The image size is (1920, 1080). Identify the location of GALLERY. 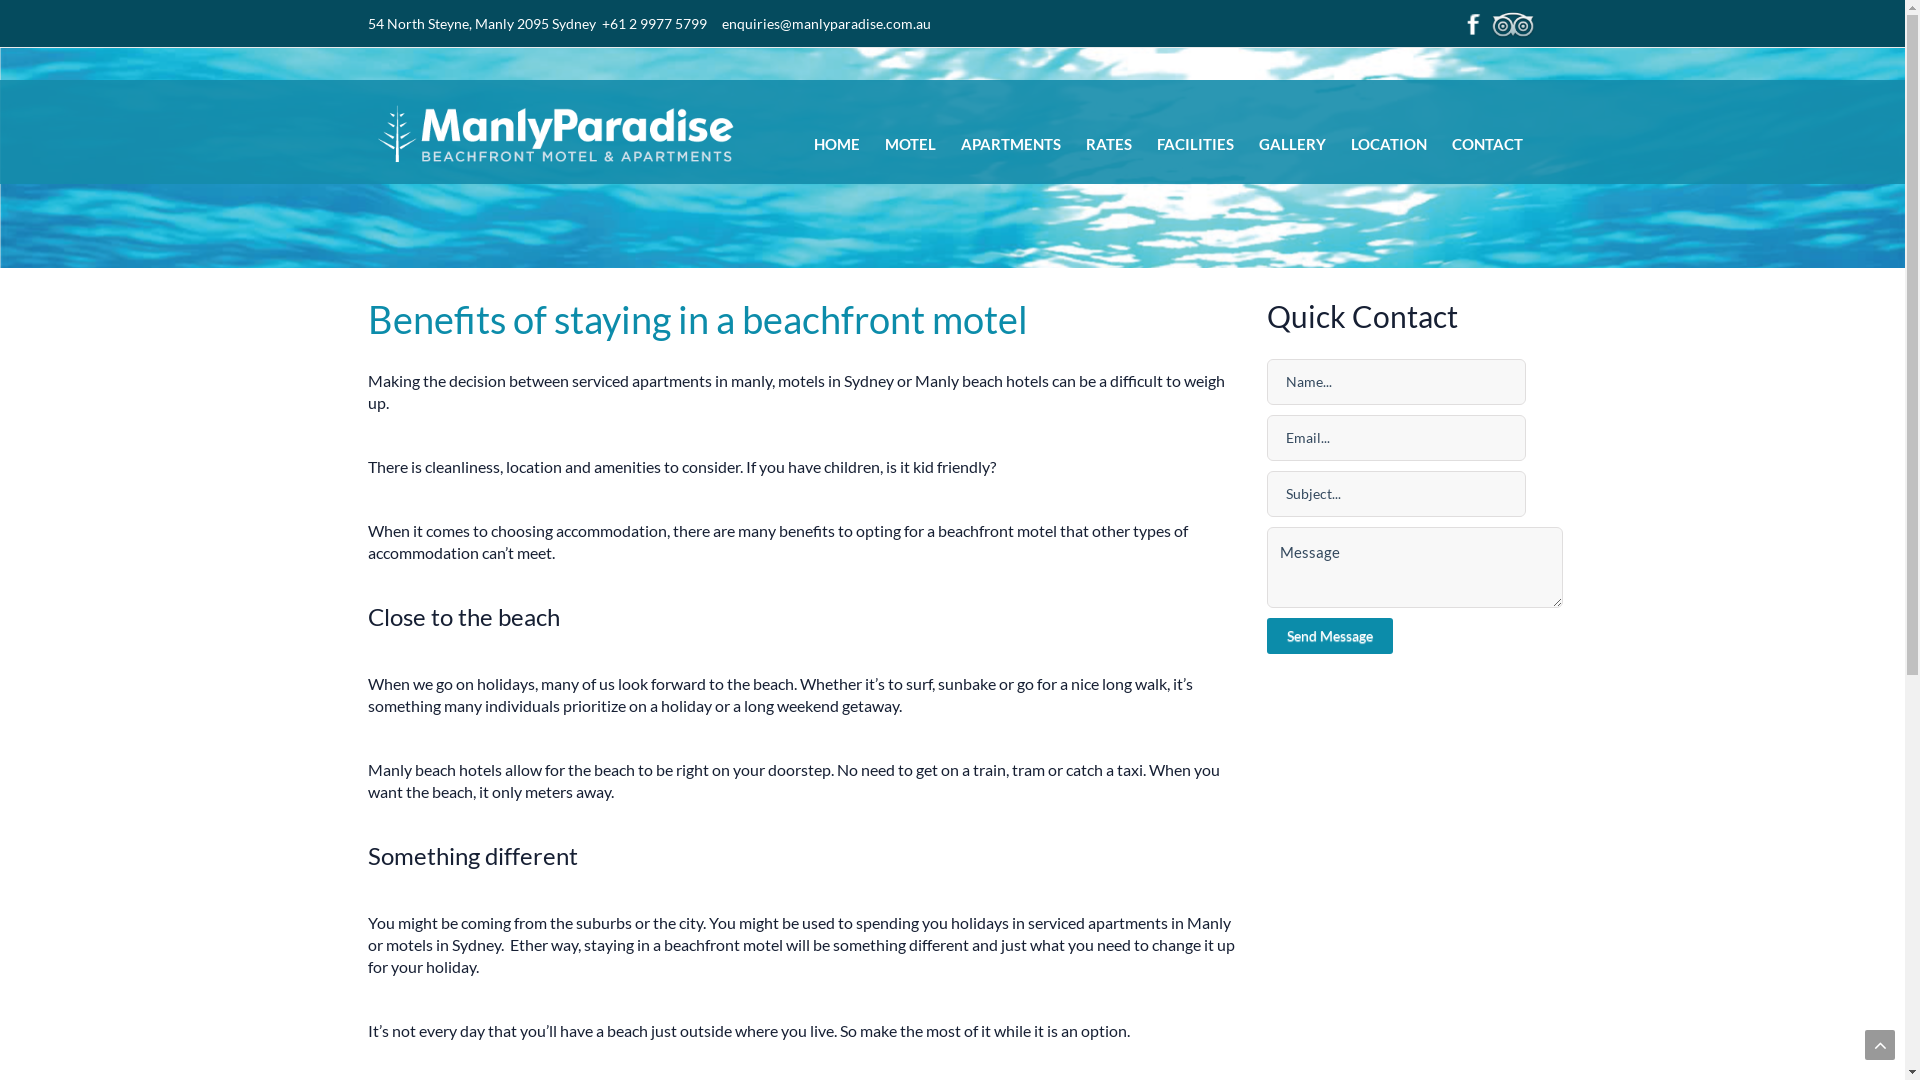
(1292, 144).